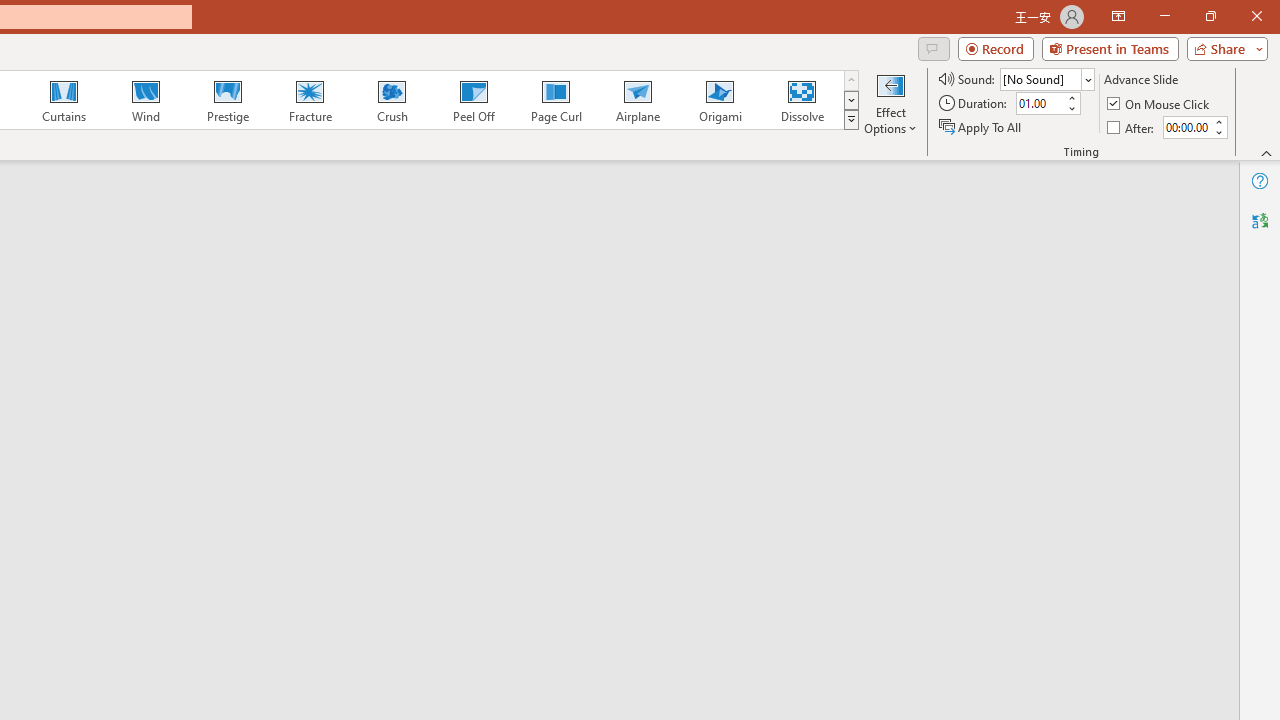 The image size is (1280, 720). I want to click on Curtains, so click(64, 100).